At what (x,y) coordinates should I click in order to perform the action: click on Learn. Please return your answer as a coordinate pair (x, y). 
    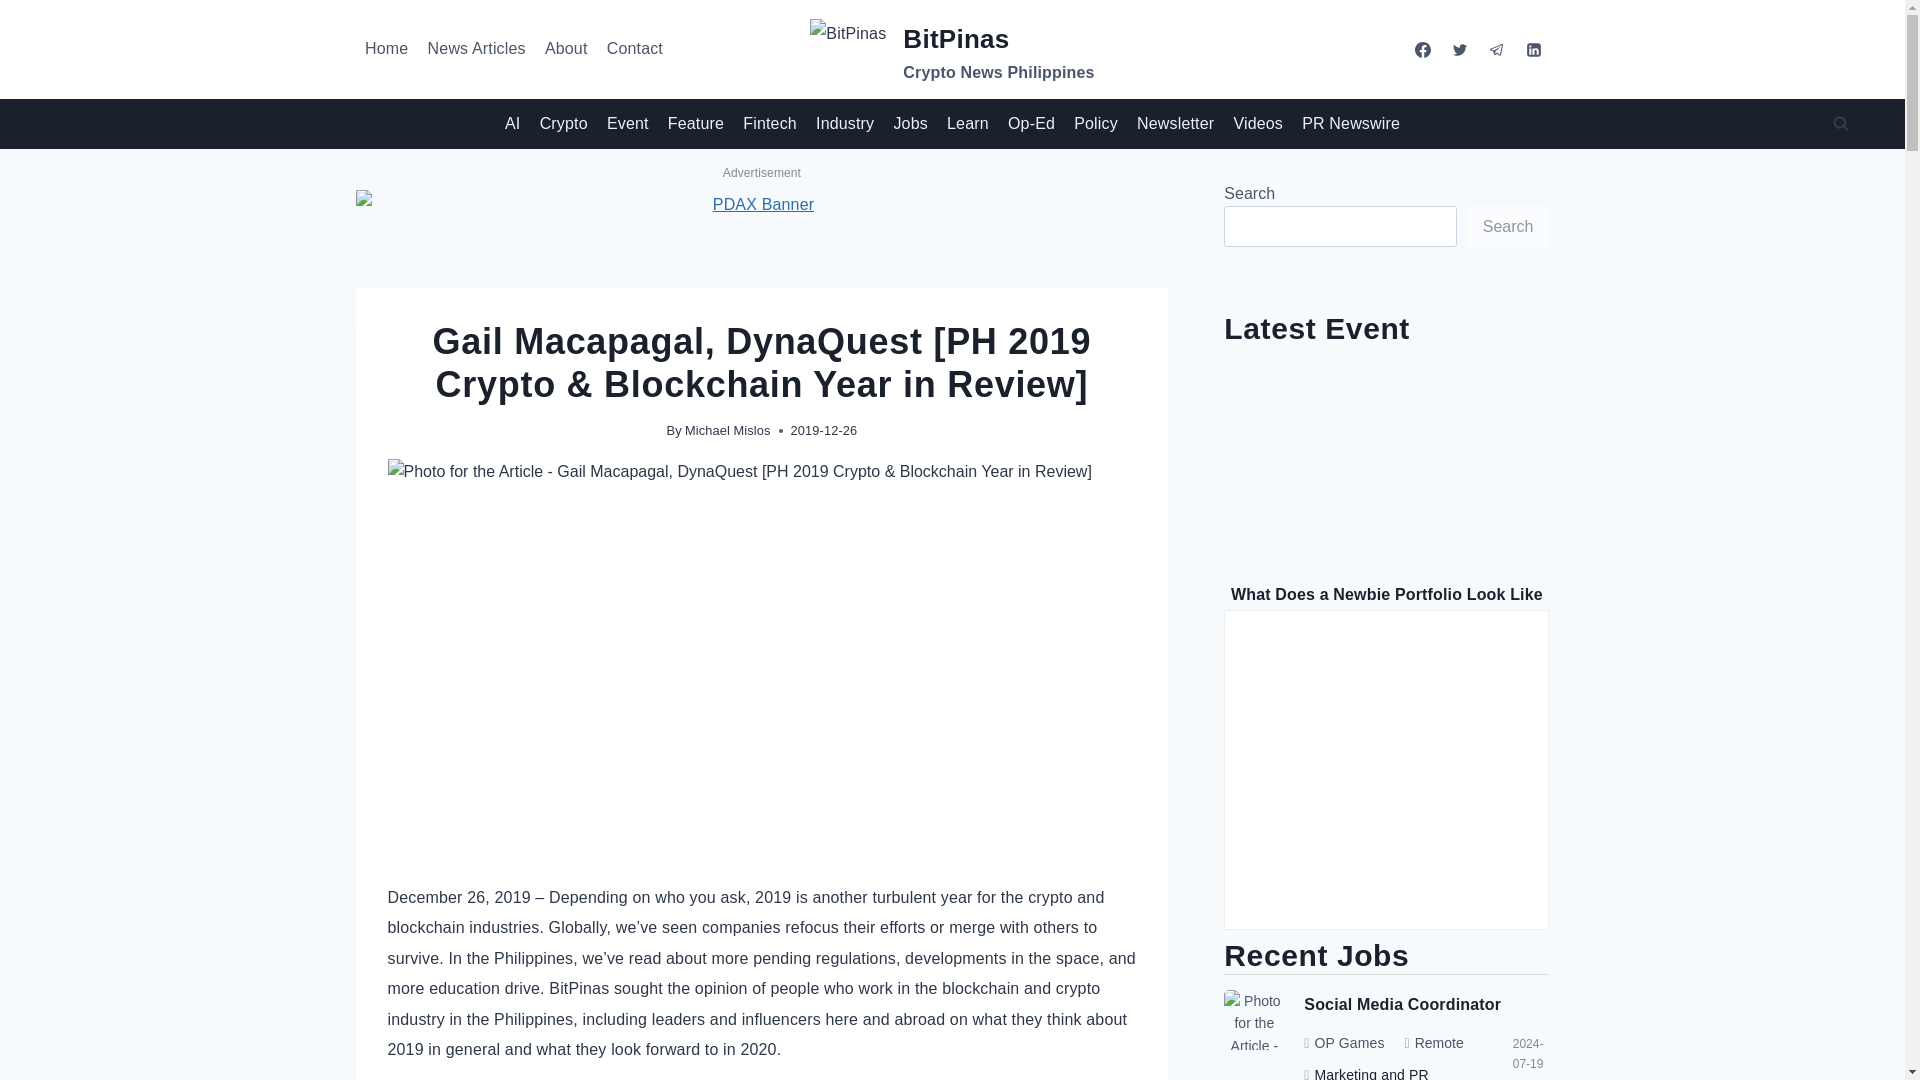
    Looking at the image, I should click on (967, 124).